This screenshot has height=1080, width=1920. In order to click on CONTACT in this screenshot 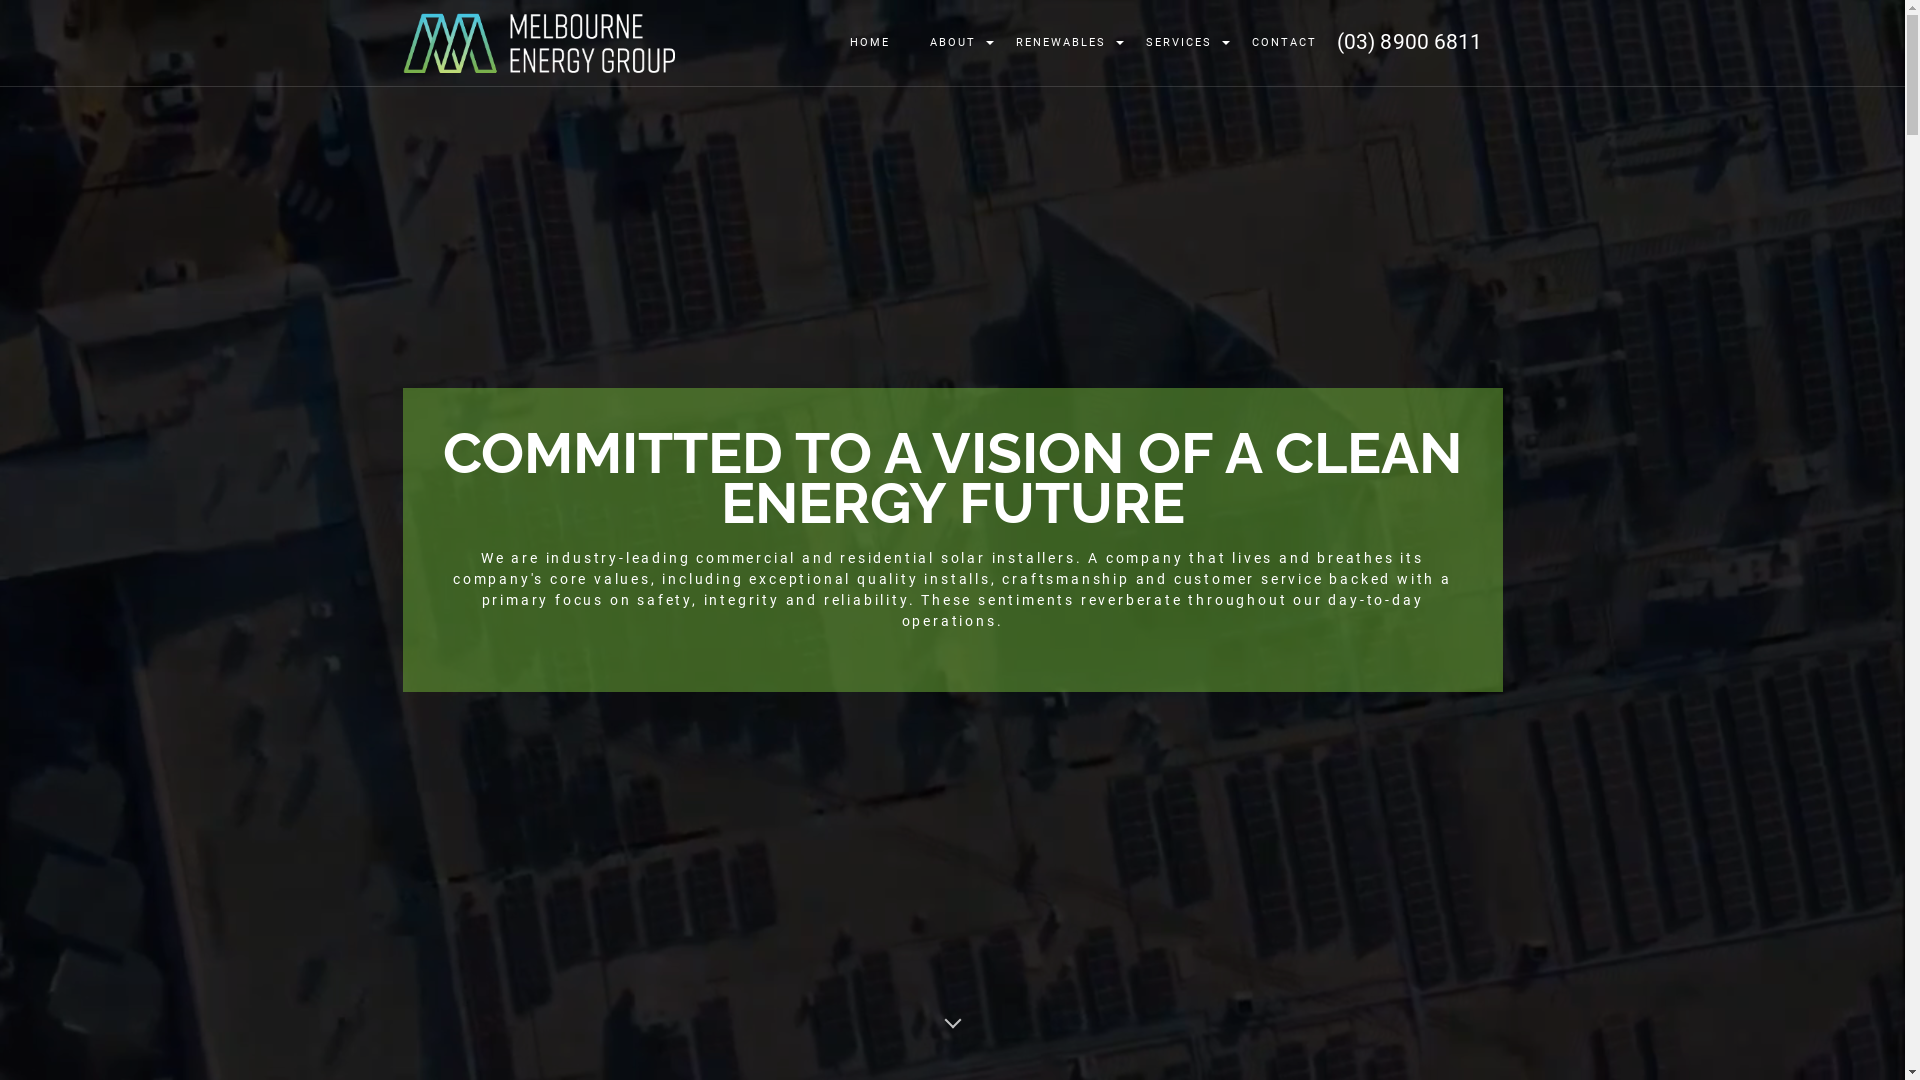, I will do `click(1284, 44)`.